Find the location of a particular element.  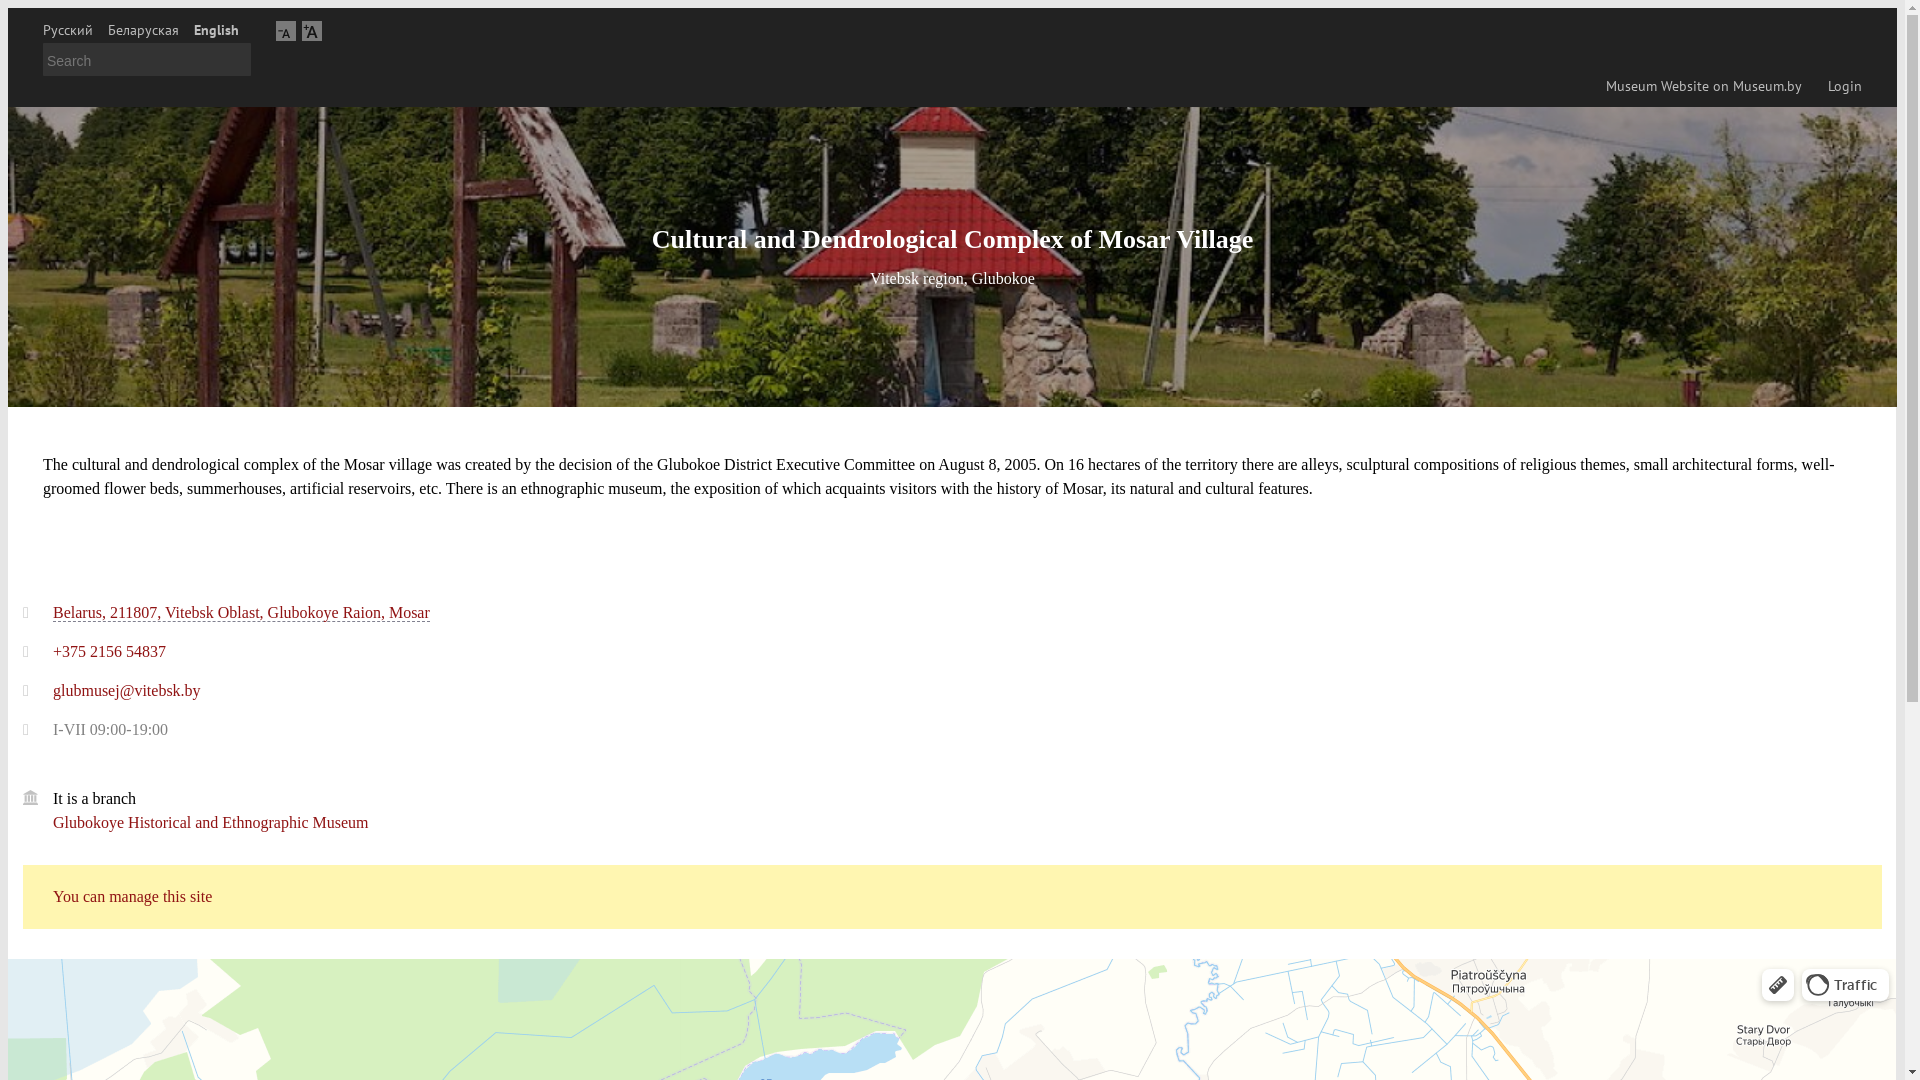

Belarus, 211807, Vitebsk Oblast, Glubokoye Raion, Mosar is located at coordinates (242, 613).